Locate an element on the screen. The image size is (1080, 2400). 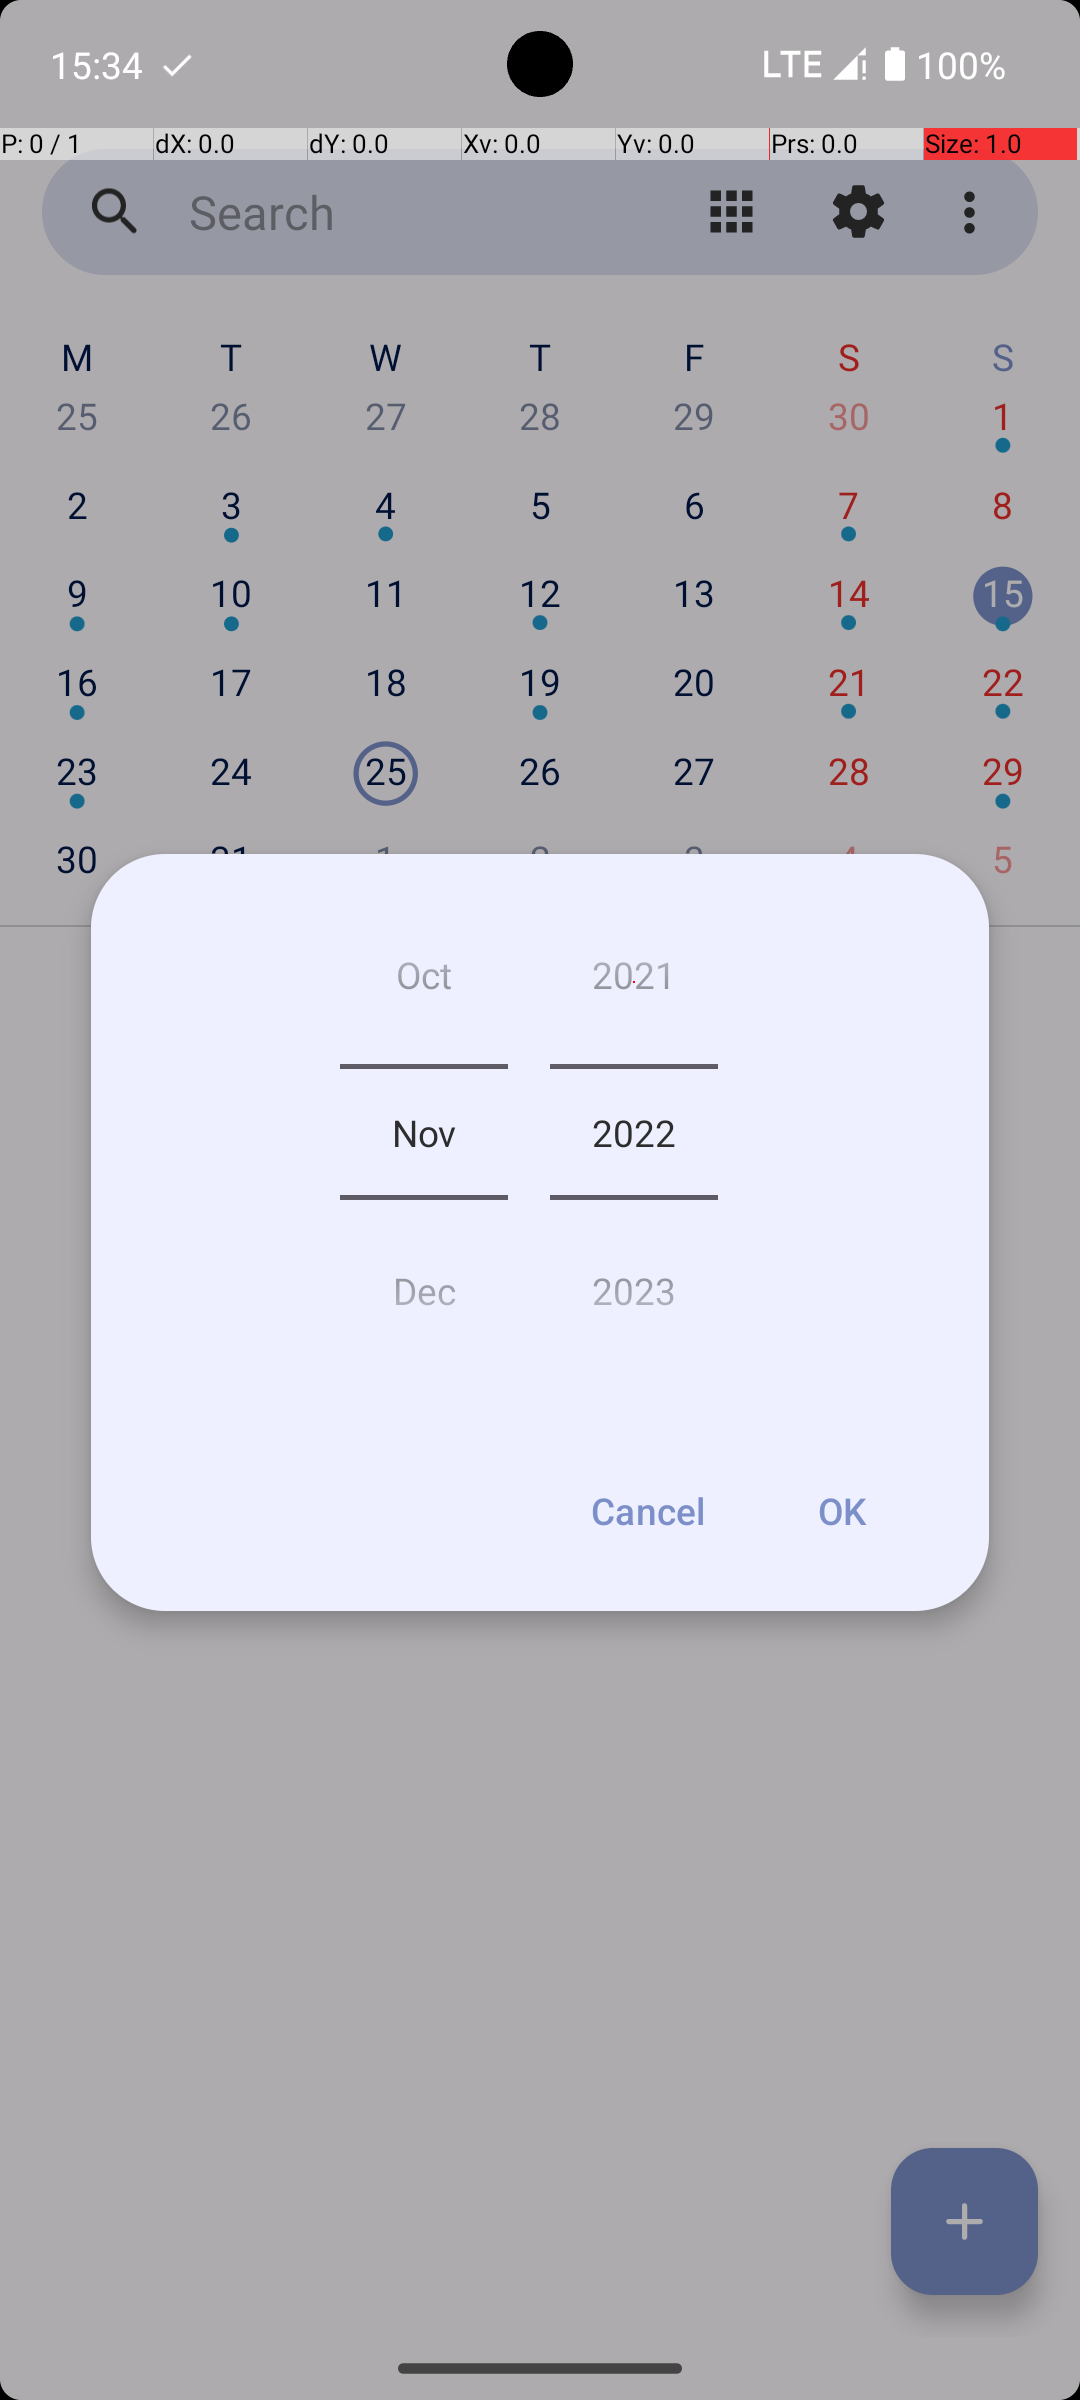
2021 is located at coordinates (634, 982).